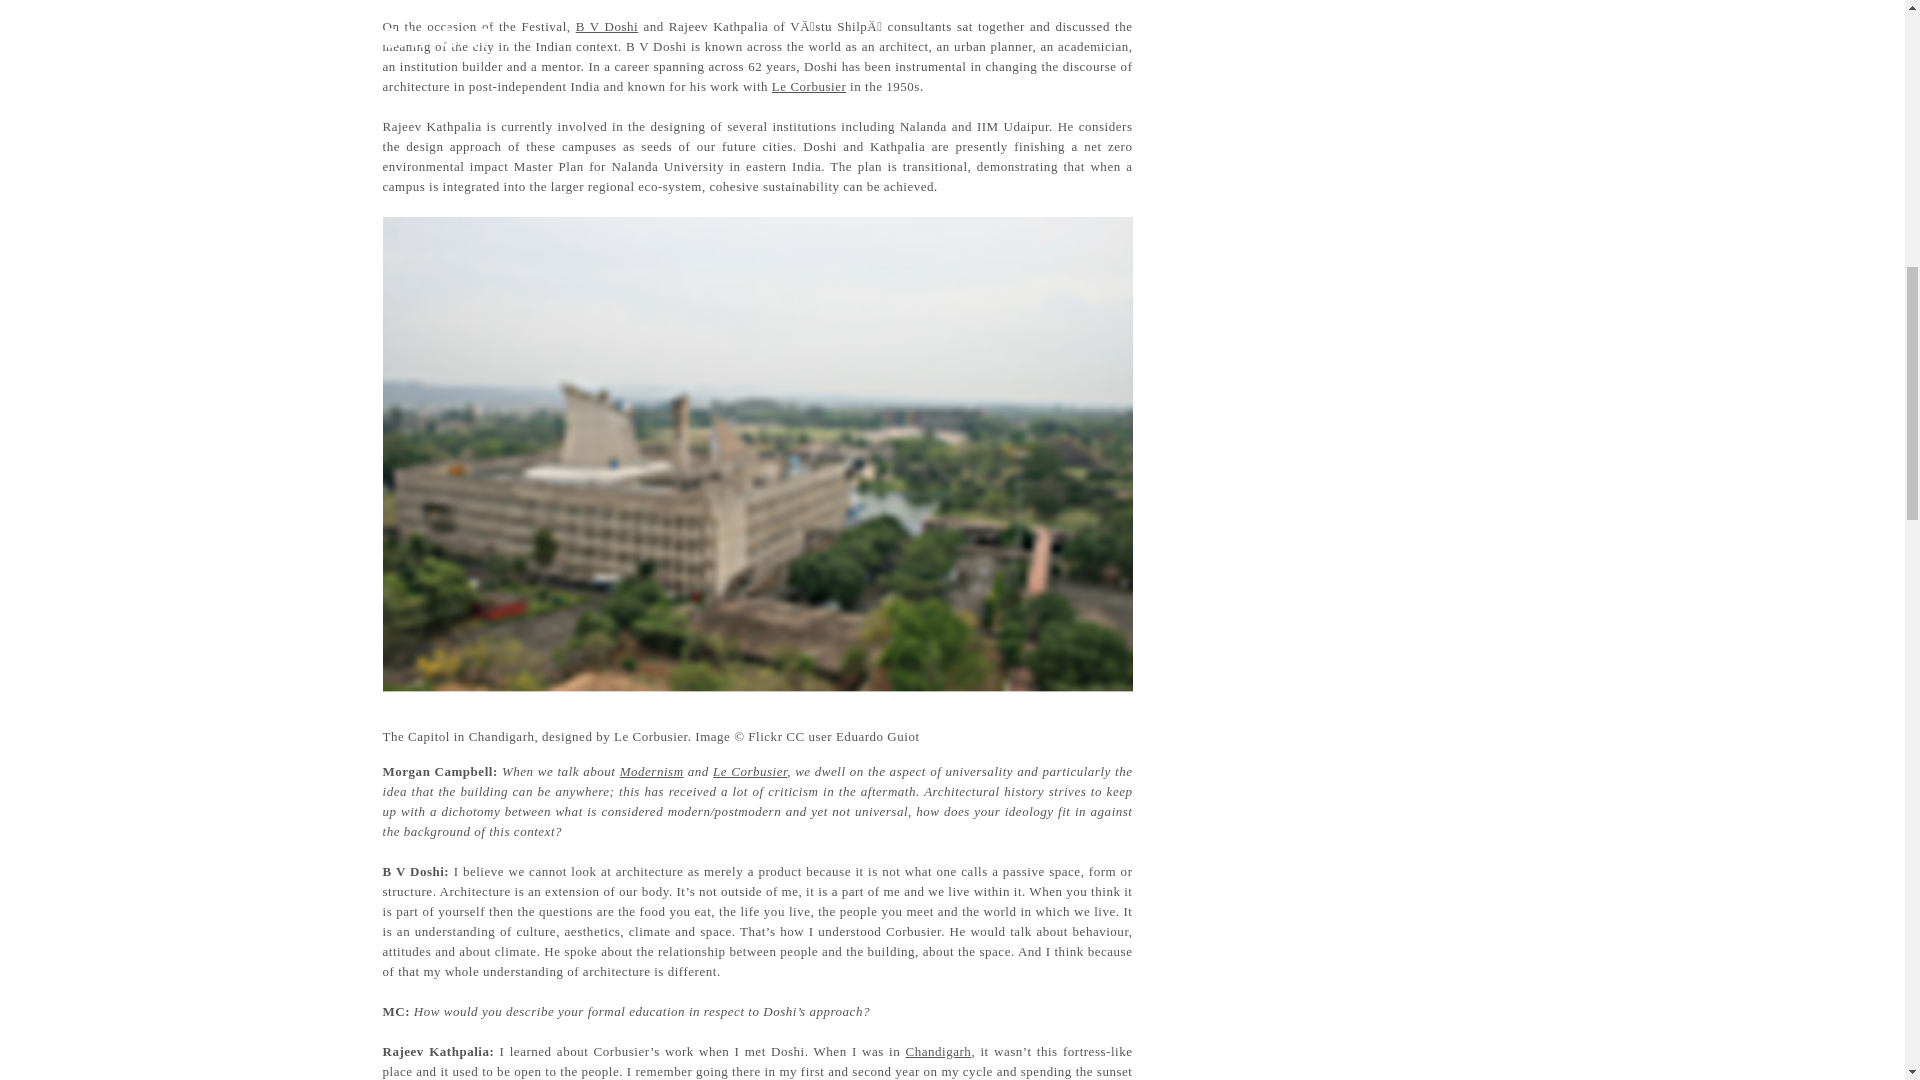  What do you see at coordinates (750, 770) in the screenshot?
I see `Le Corbusier` at bounding box center [750, 770].